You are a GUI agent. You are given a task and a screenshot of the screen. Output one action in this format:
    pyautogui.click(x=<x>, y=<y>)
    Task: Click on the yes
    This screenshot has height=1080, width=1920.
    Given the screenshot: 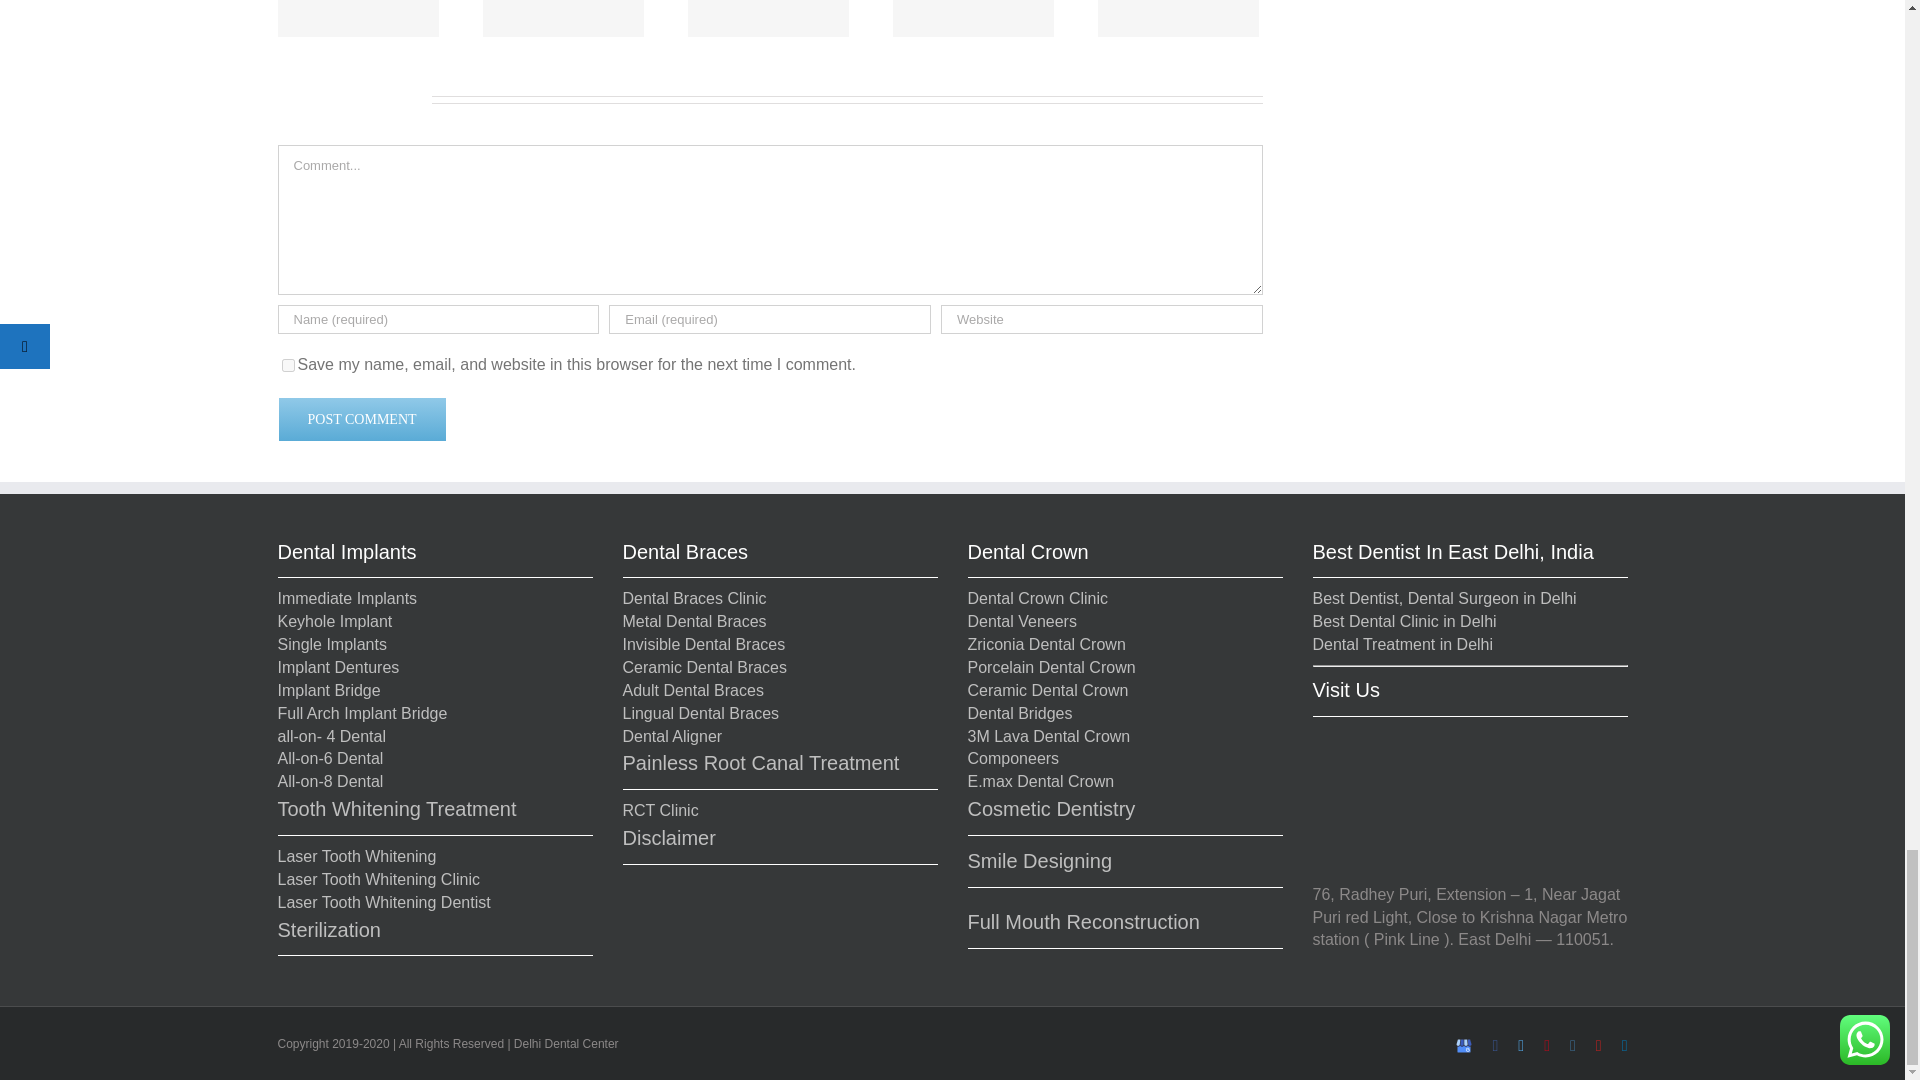 What is the action you would take?
    pyautogui.click(x=288, y=364)
    